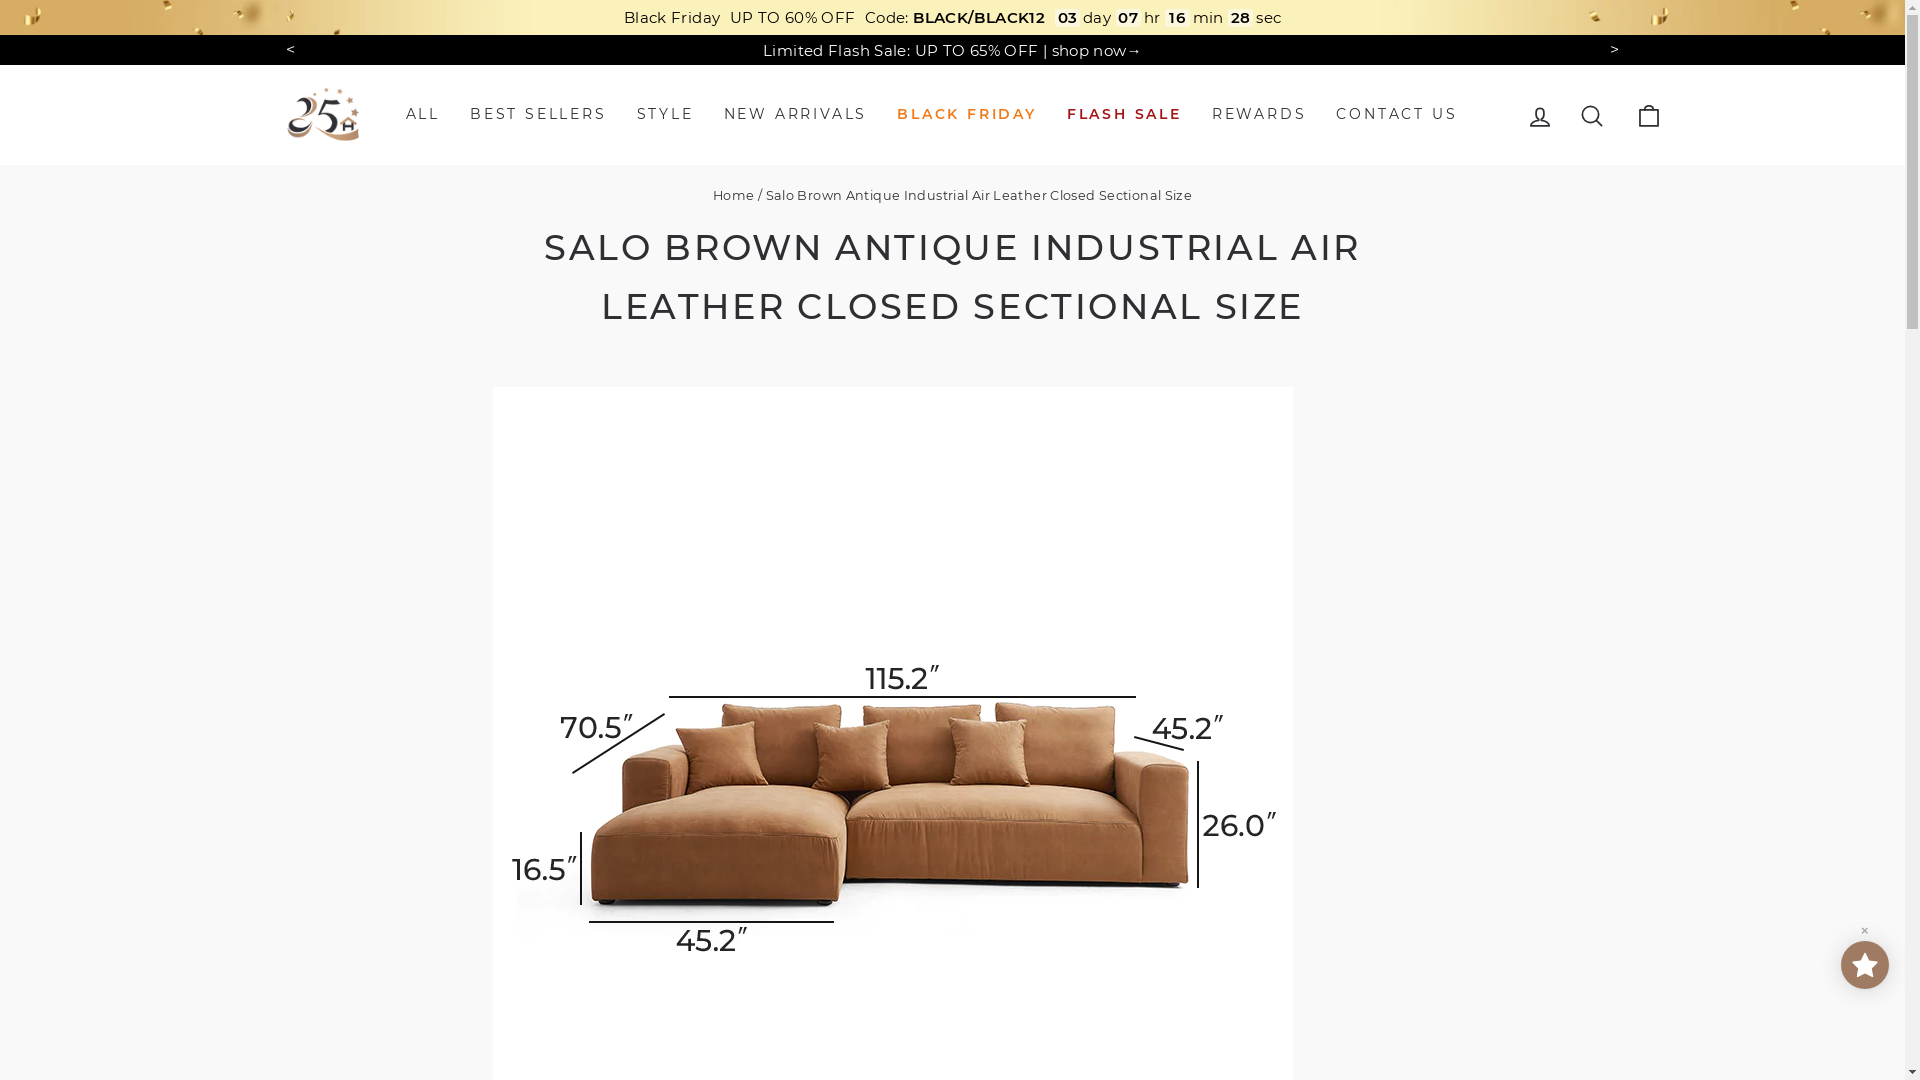 Image resolution: width=1920 pixels, height=1080 pixels. I want to click on NEW ARRIVALS, so click(796, 115).